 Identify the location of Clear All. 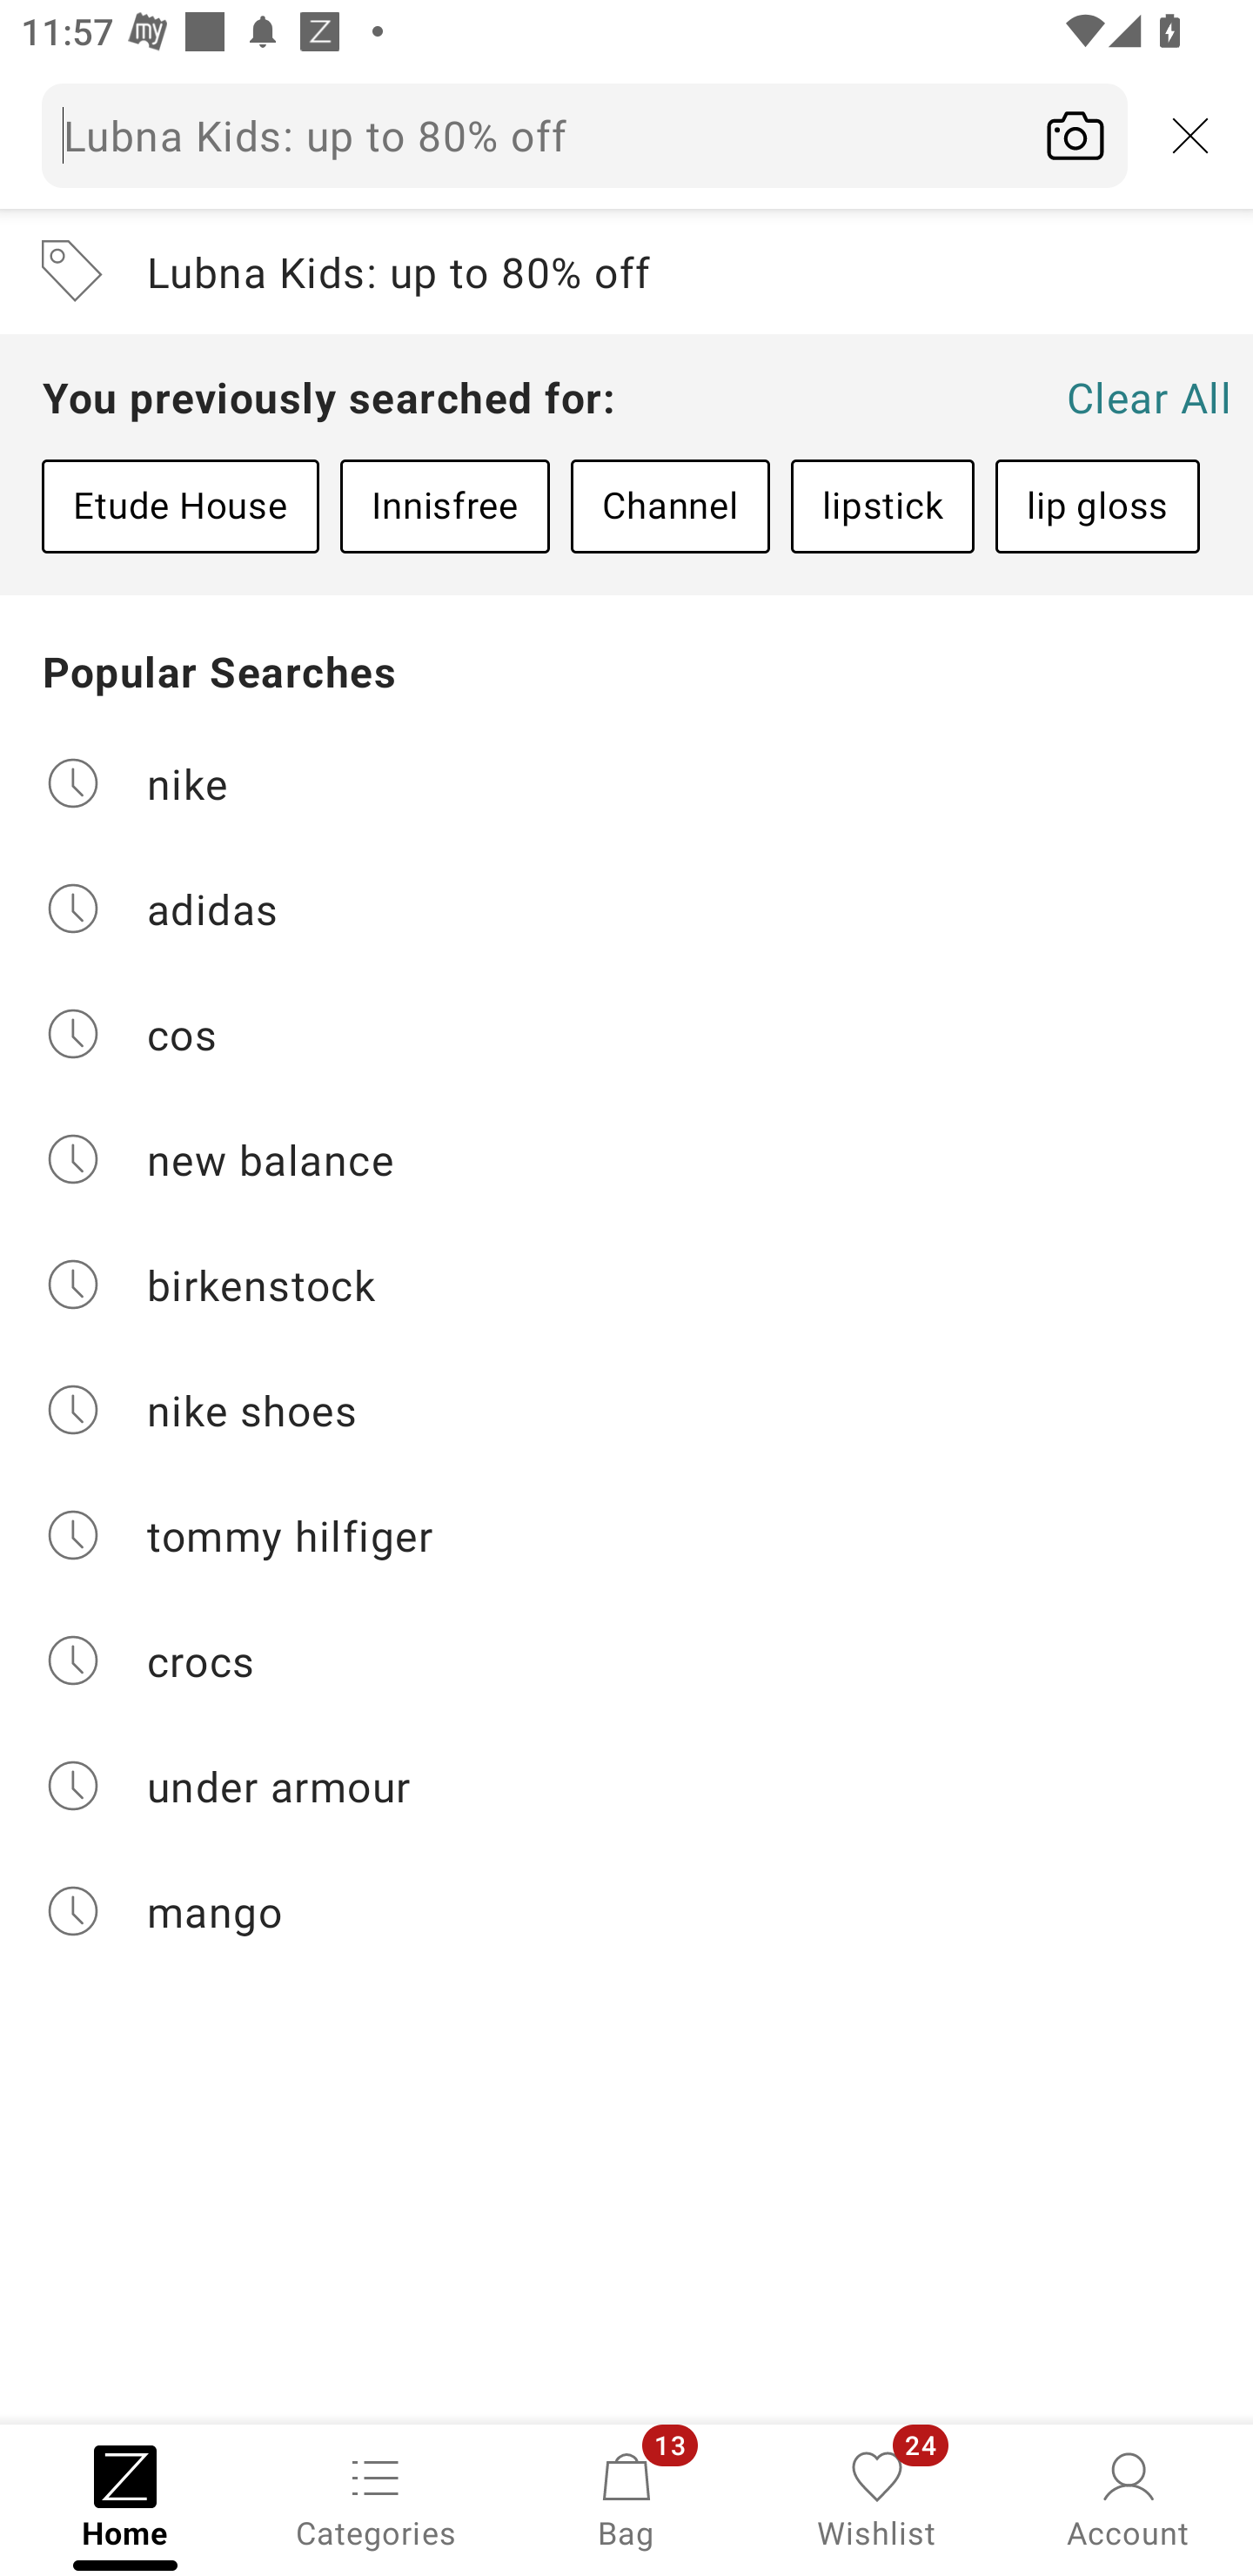
(1149, 397).